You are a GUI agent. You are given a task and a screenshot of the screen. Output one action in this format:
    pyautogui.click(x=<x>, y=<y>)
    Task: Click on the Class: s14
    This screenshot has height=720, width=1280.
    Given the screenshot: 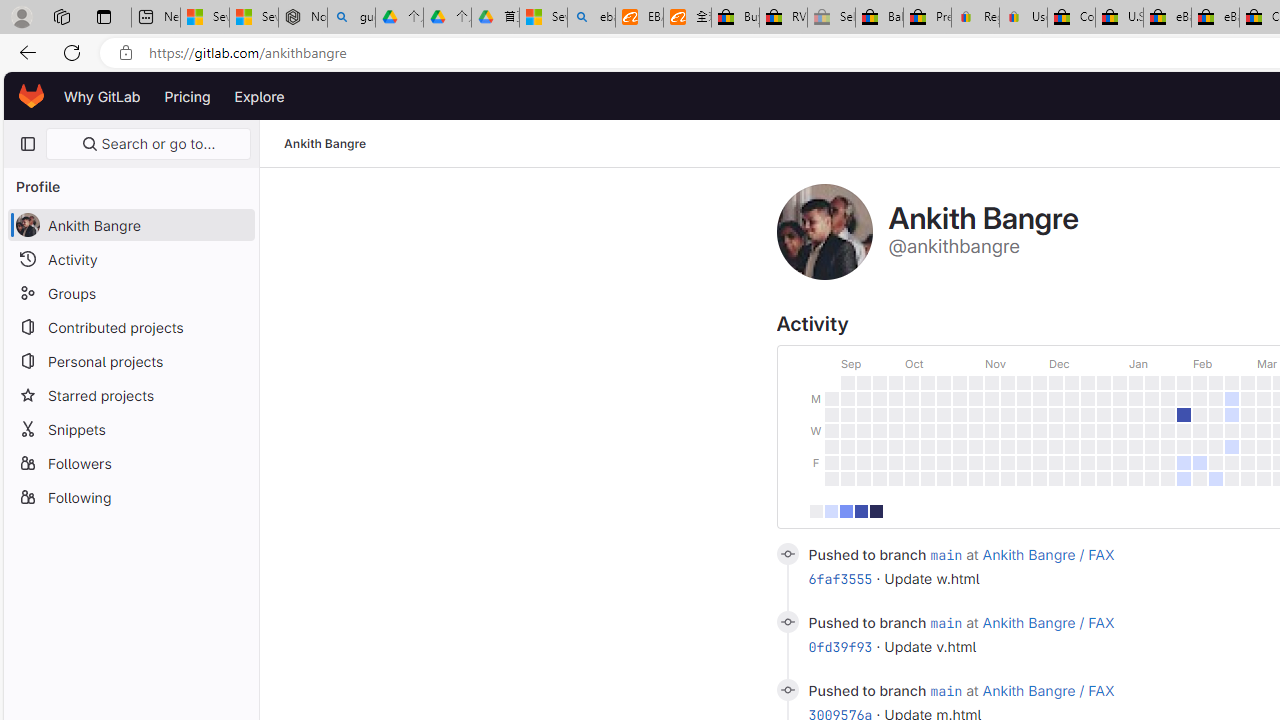 What is the action you would take?
    pyautogui.click(x=786, y=690)
    